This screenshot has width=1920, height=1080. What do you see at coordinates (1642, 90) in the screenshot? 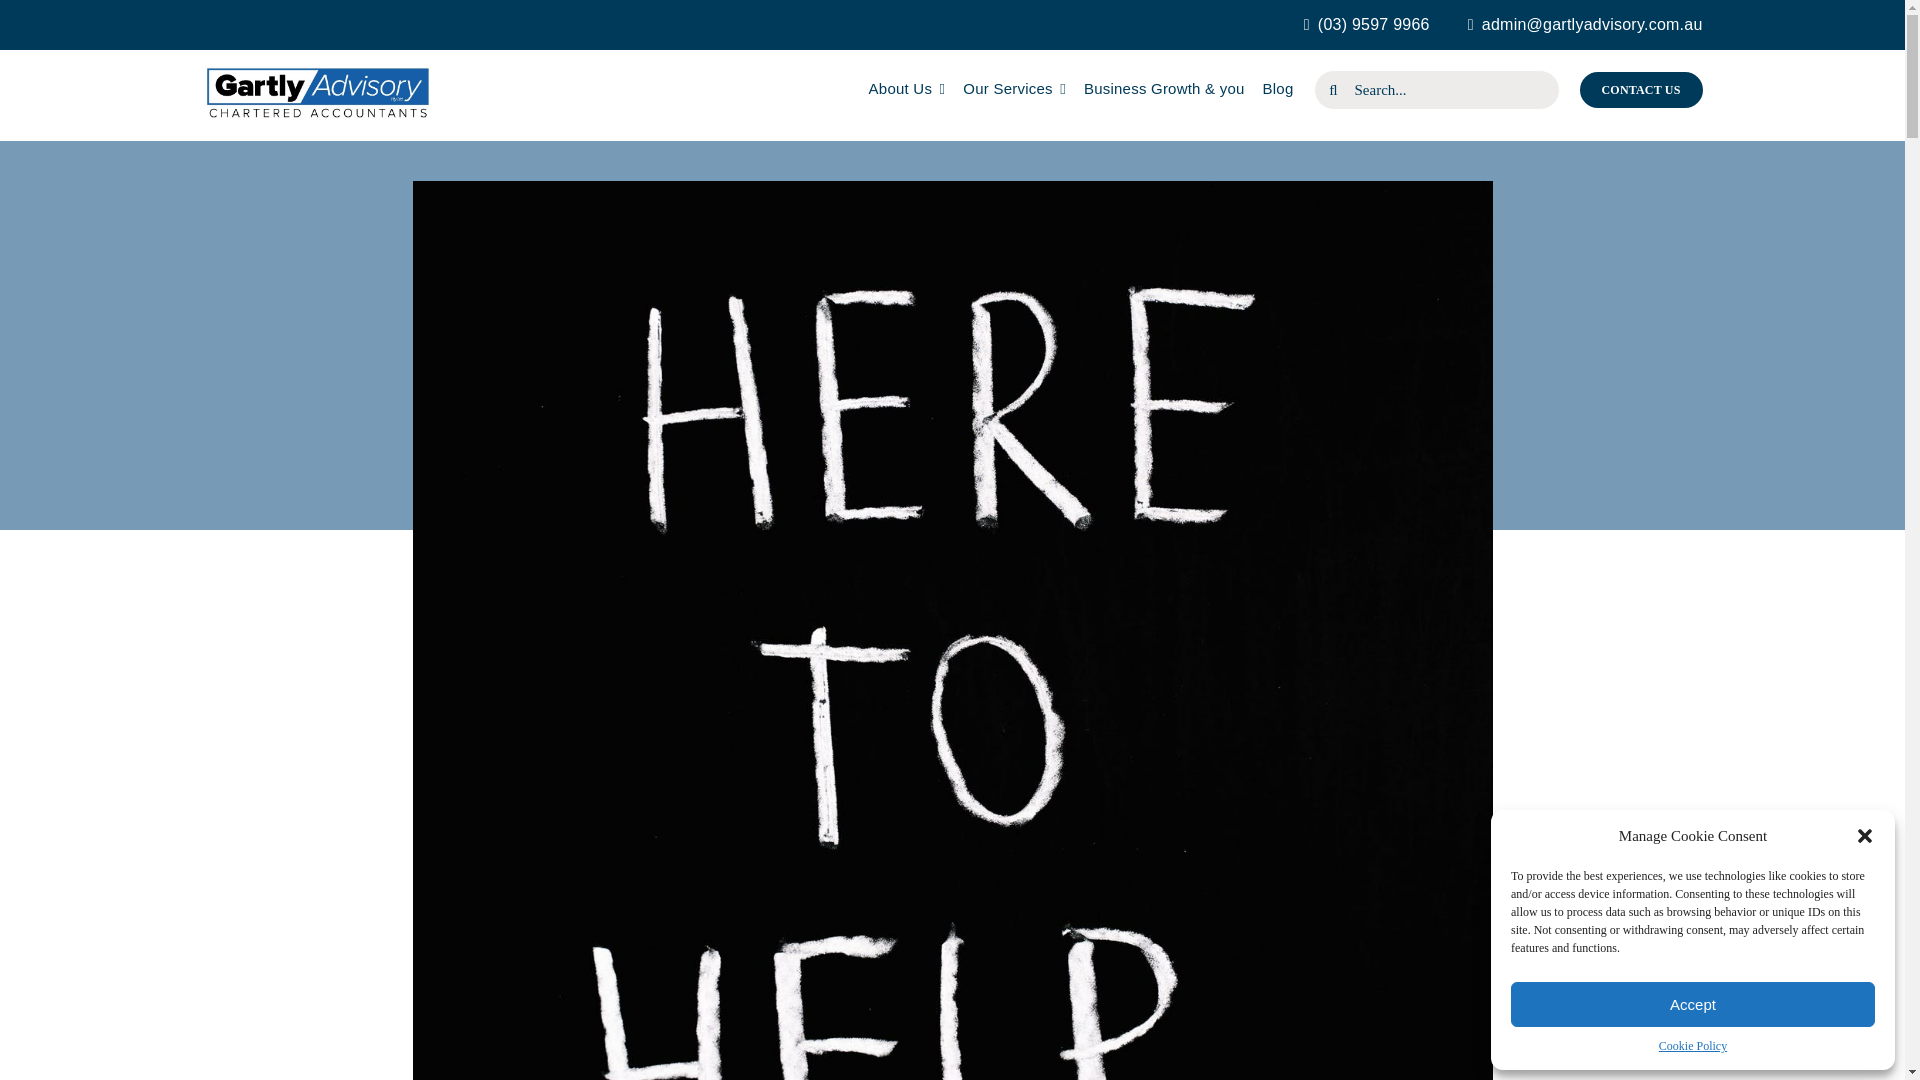
I see `CONTACT US` at bounding box center [1642, 90].